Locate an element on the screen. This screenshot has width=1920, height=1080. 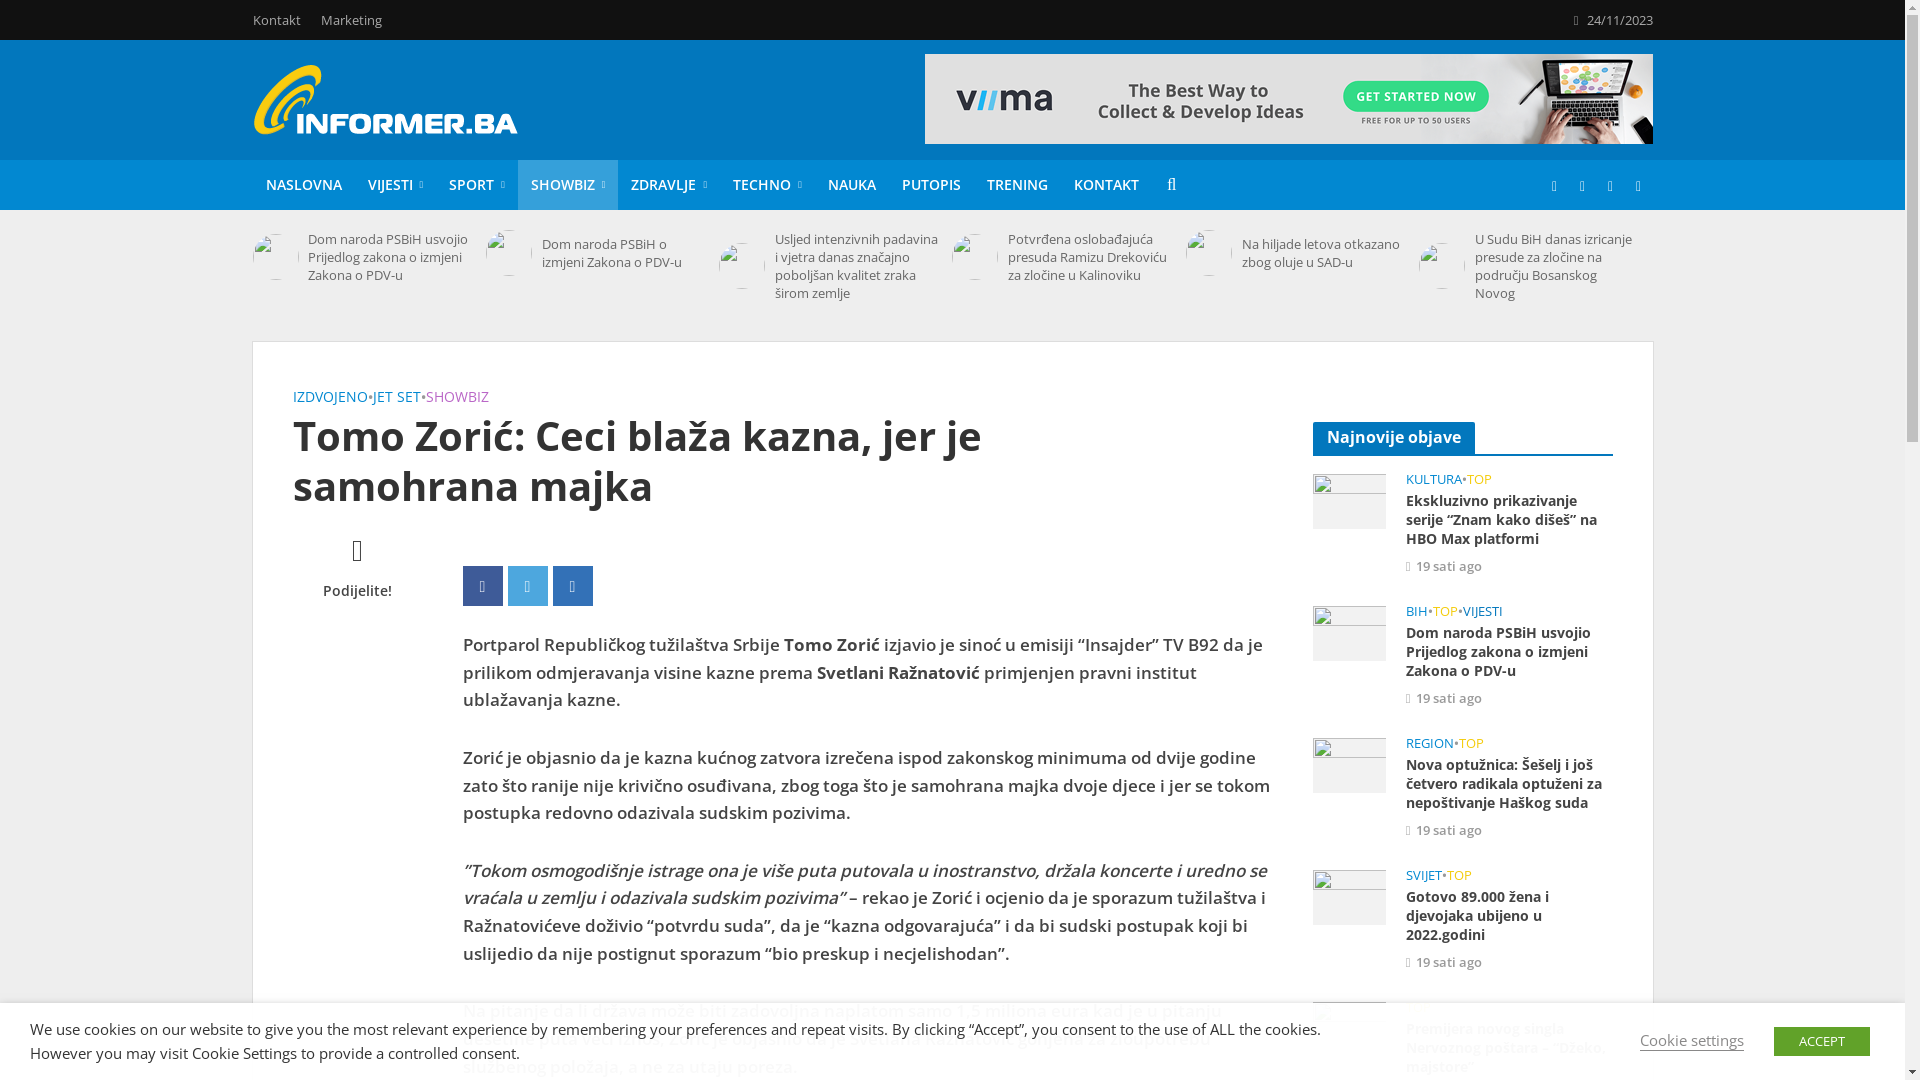
IZDVOJENO is located at coordinates (330, 399).